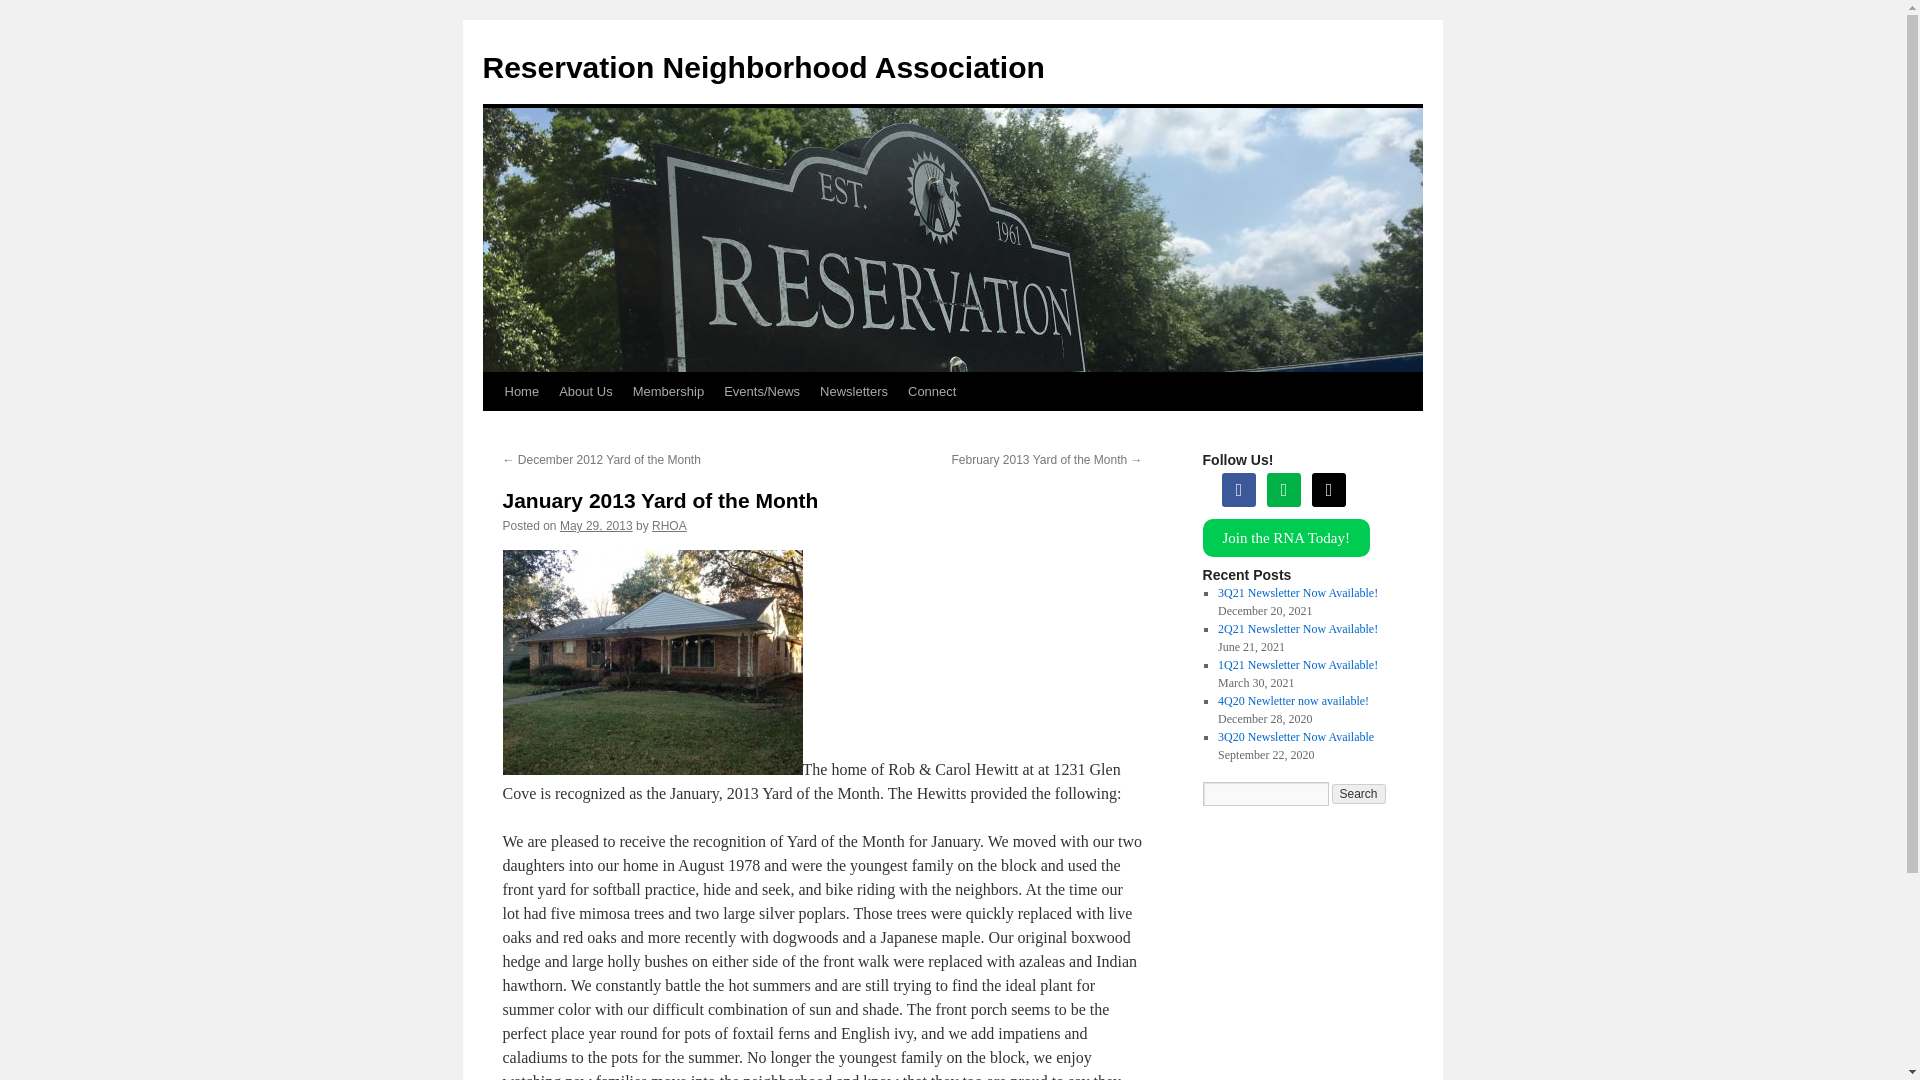 The image size is (1920, 1080). I want to click on 1Q21 Newsletter Now Available!, so click(1298, 664).